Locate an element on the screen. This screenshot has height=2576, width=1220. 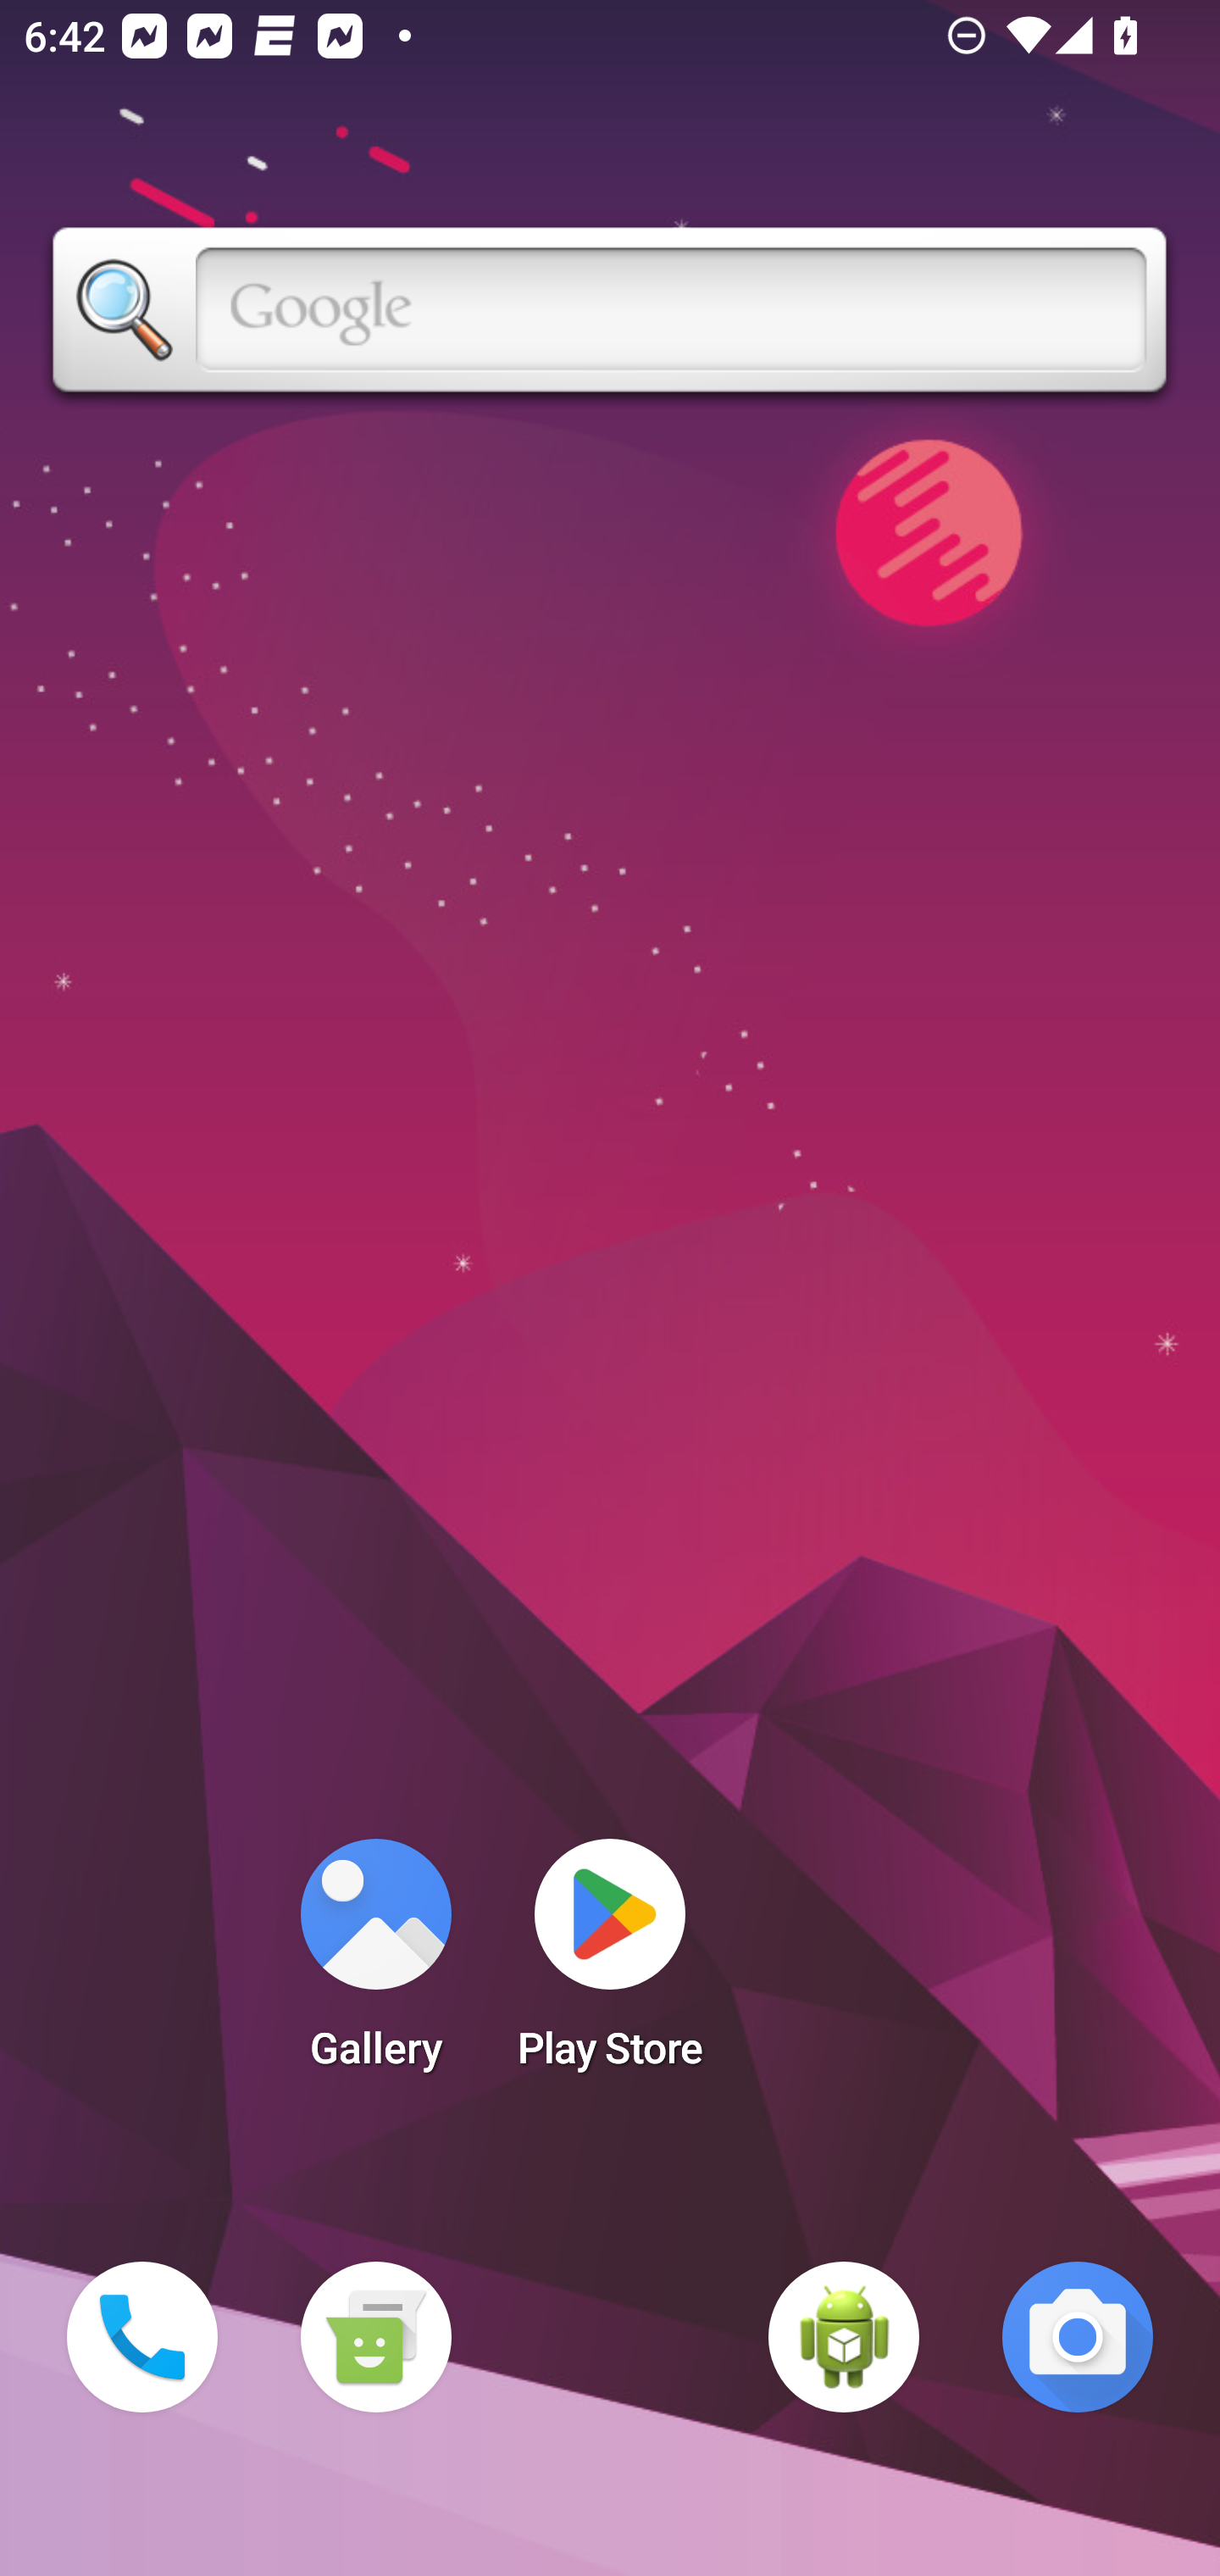
Play Store is located at coordinates (610, 1964).